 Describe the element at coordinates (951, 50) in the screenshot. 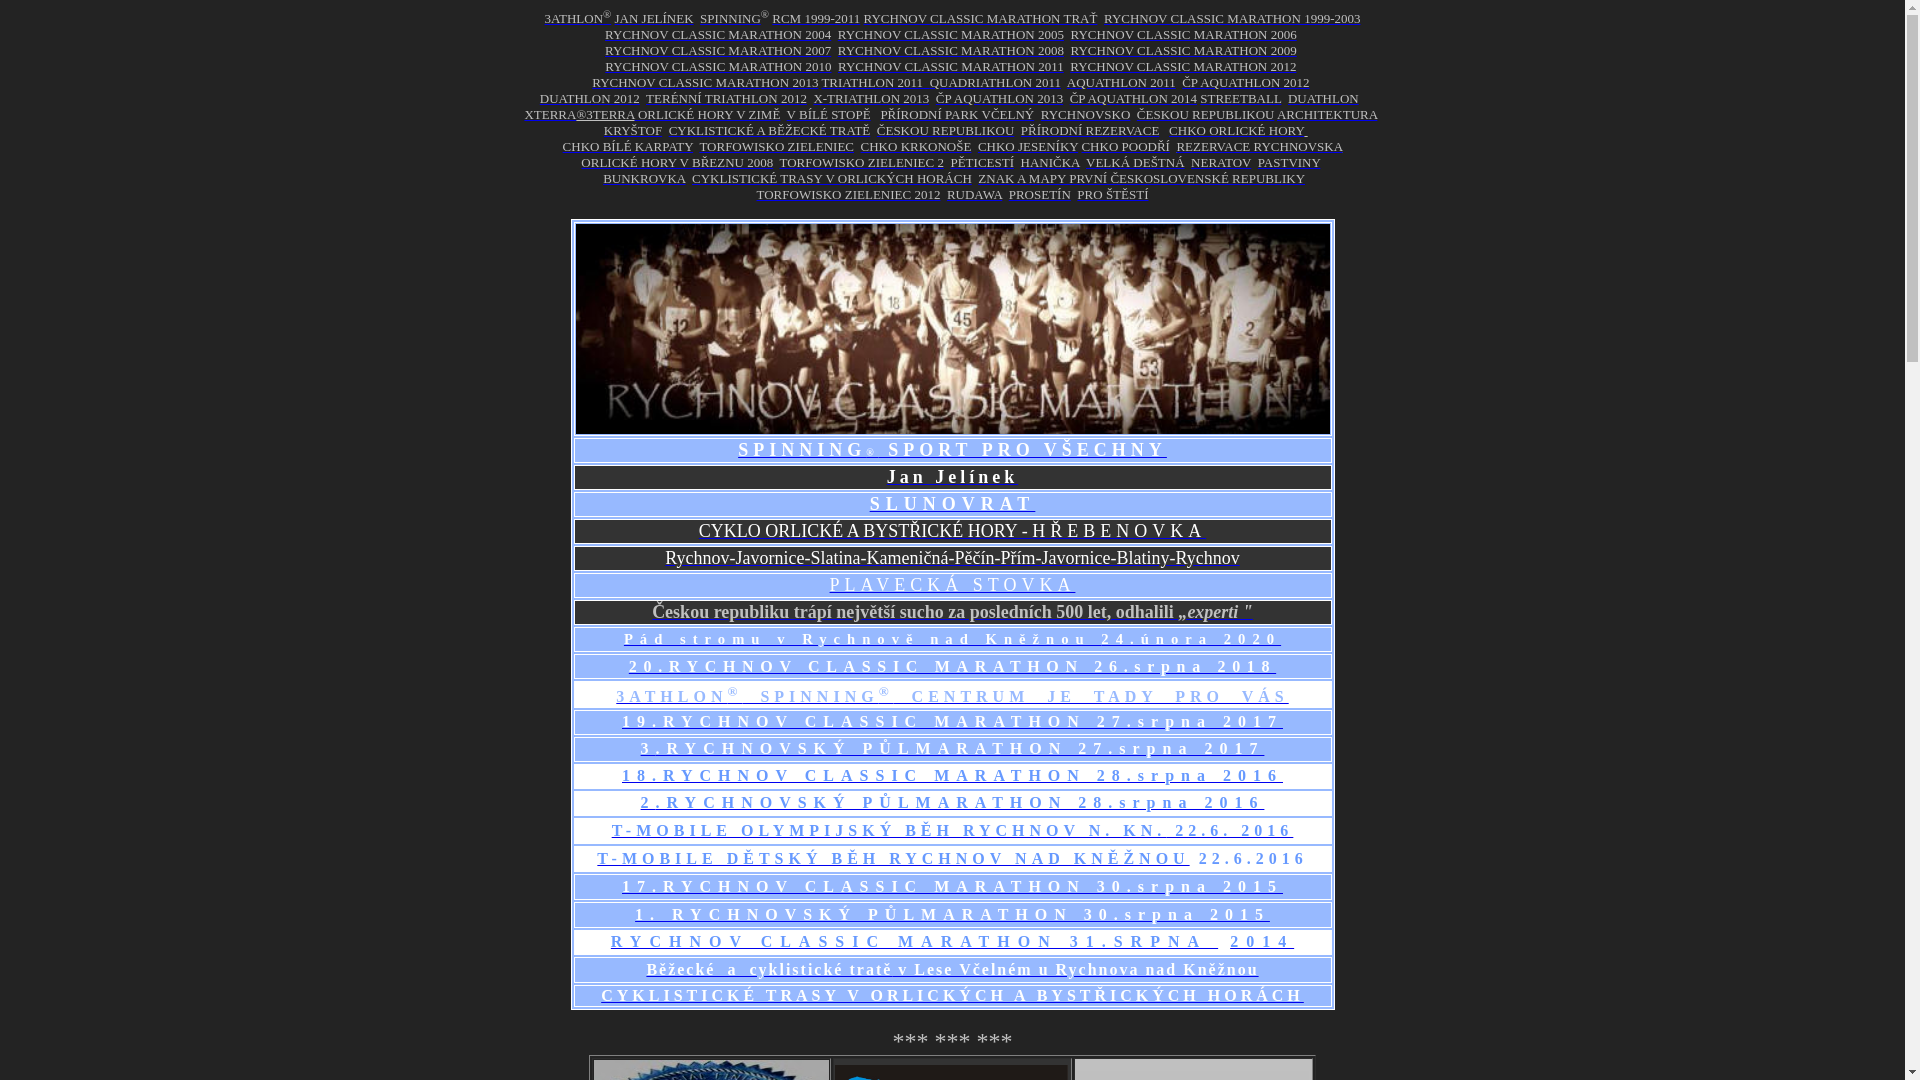

I see `RYCHNOV CLASSIC MARATHON 2008` at that location.